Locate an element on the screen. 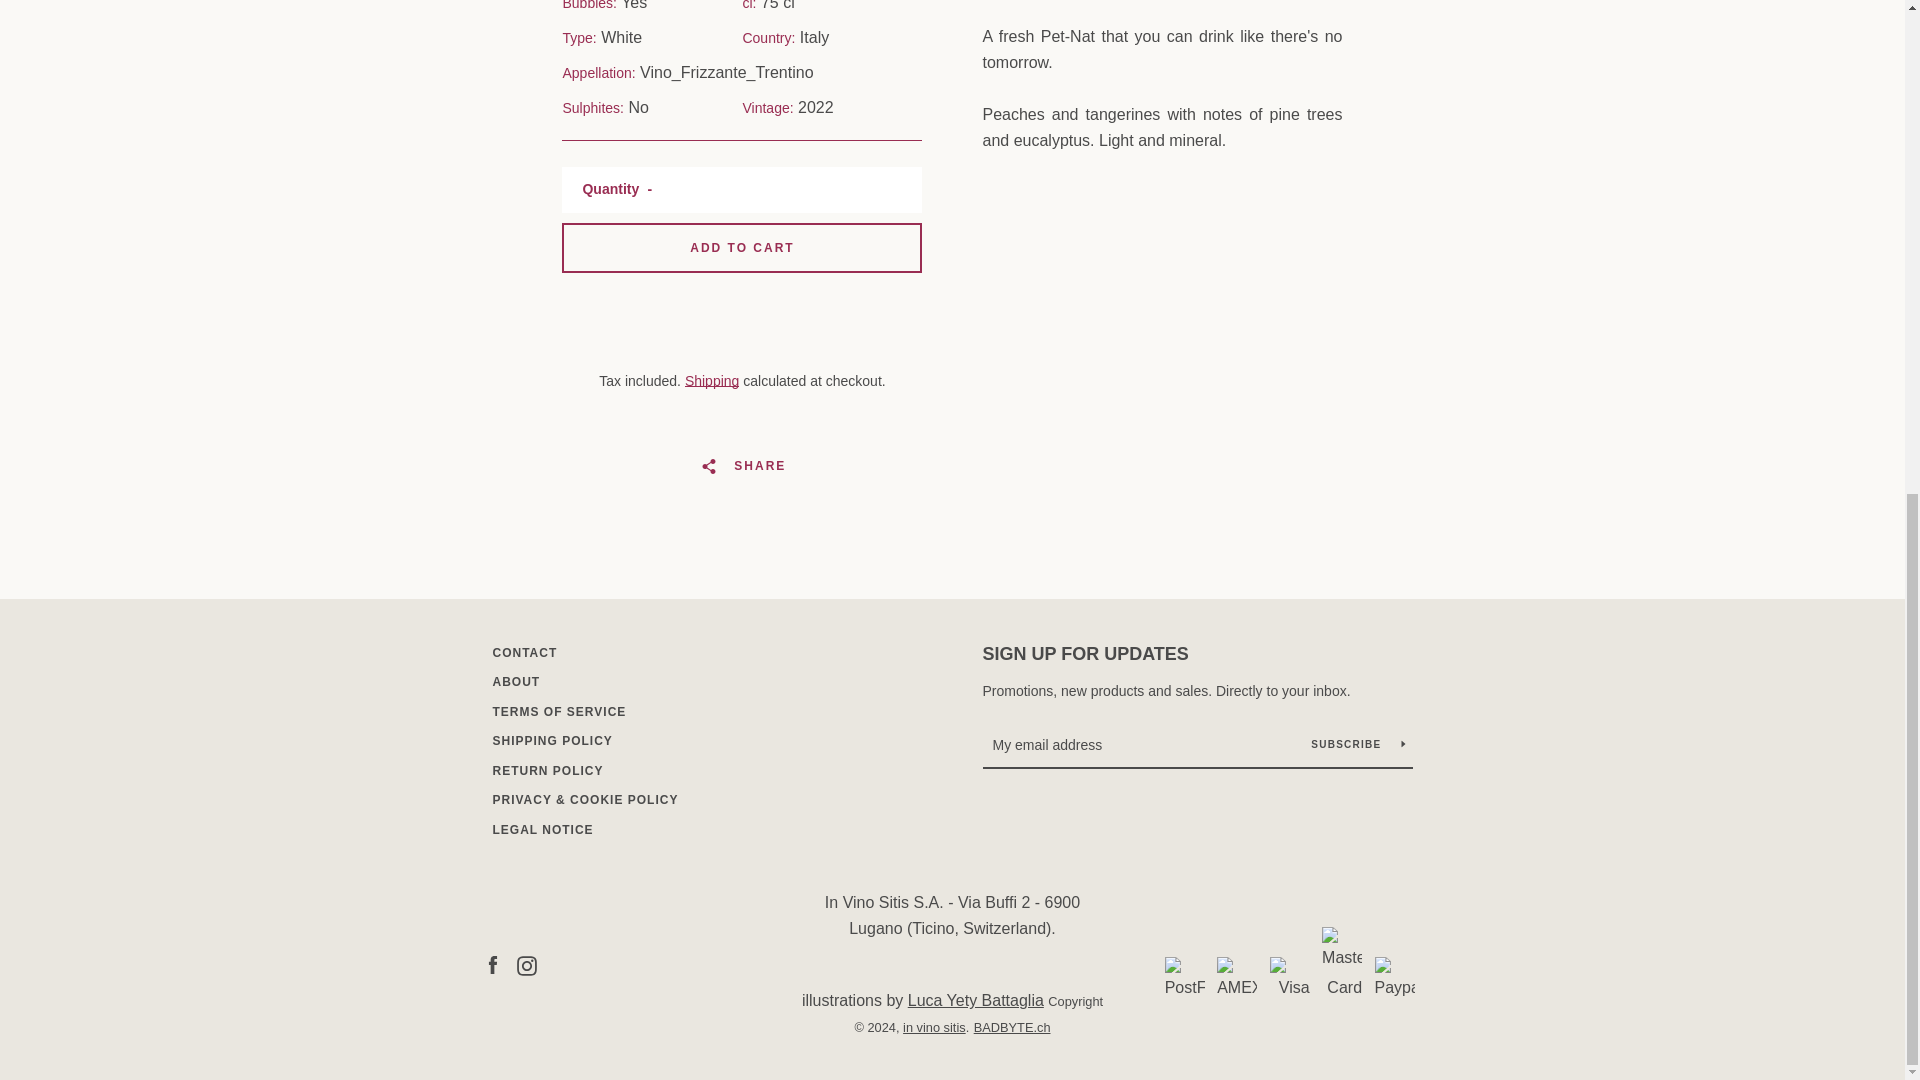 This screenshot has width=1920, height=1080. TERMS OF SERVICE is located at coordinates (558, 712).